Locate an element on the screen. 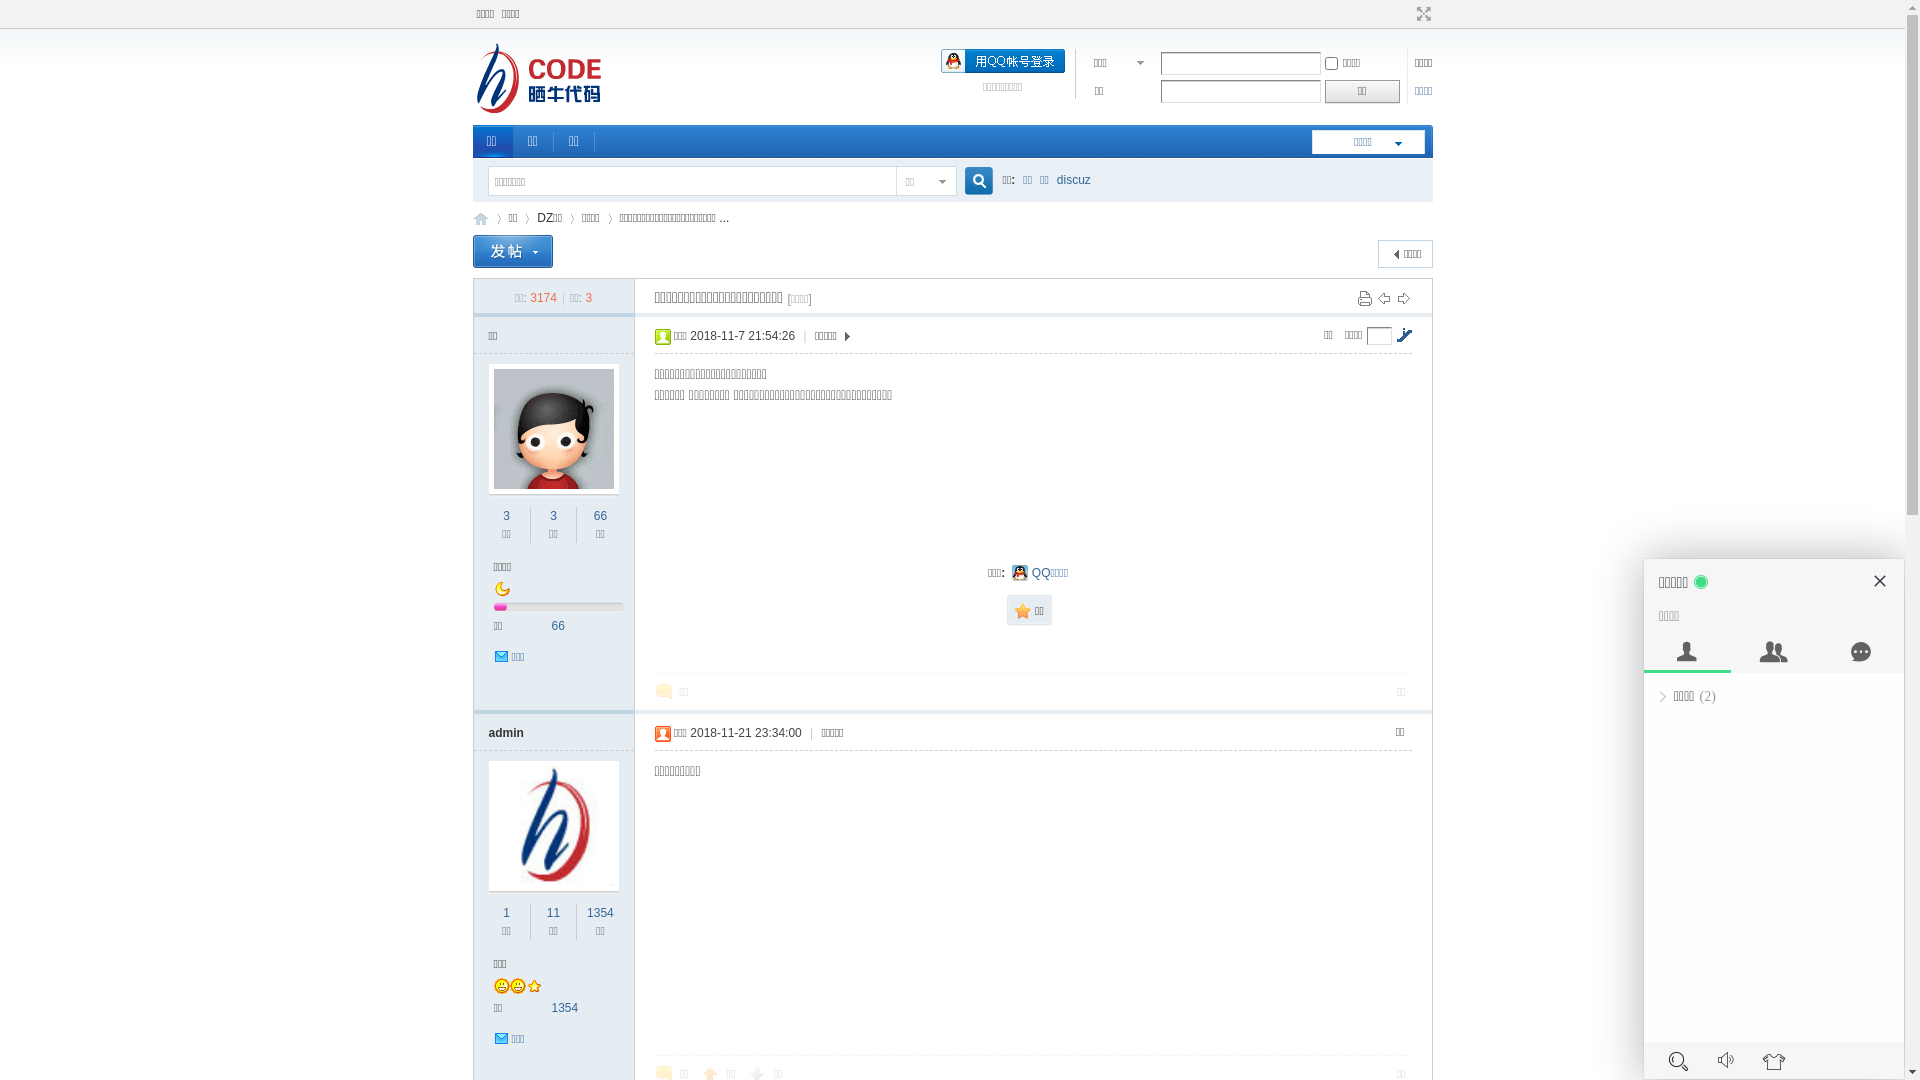  1354 is located at coordinates (566, 1008).